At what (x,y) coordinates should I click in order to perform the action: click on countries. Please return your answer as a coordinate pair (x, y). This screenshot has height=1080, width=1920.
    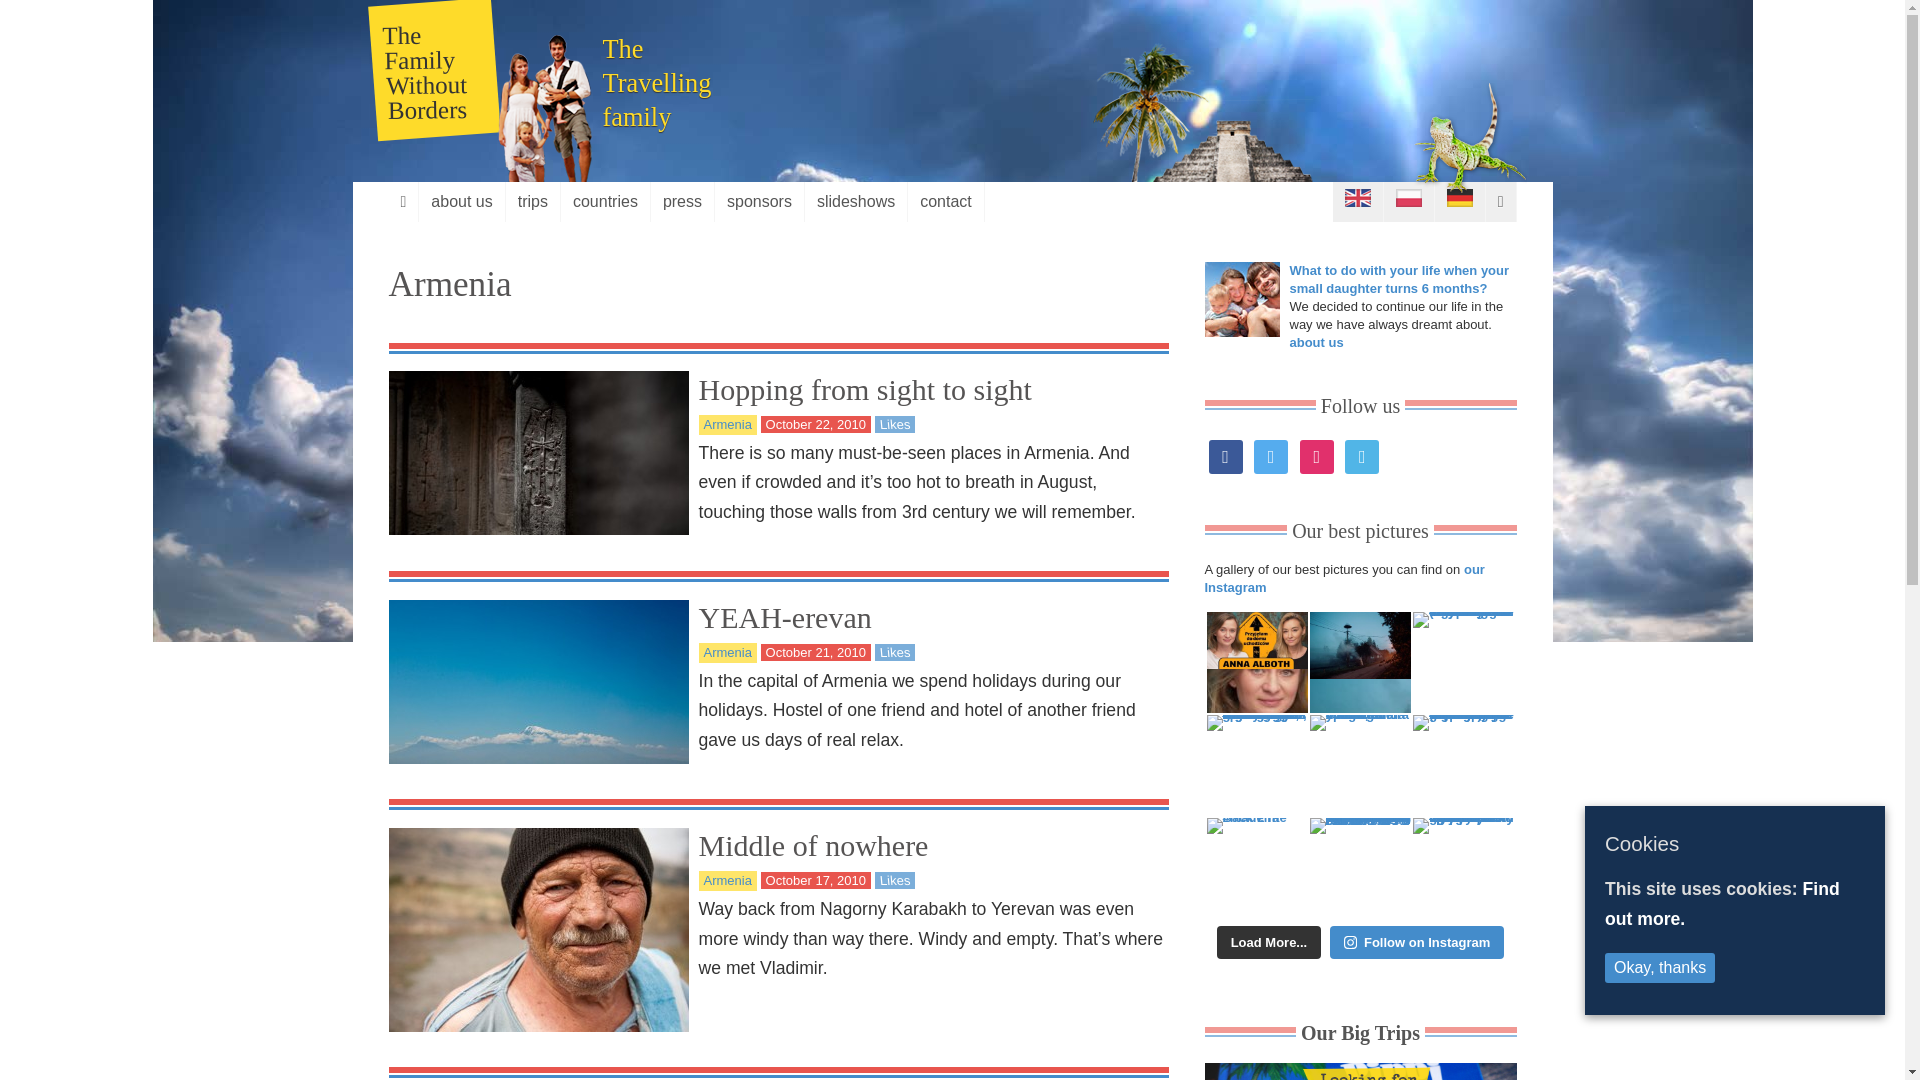
    Looking at the image, I should click on (605, 202).